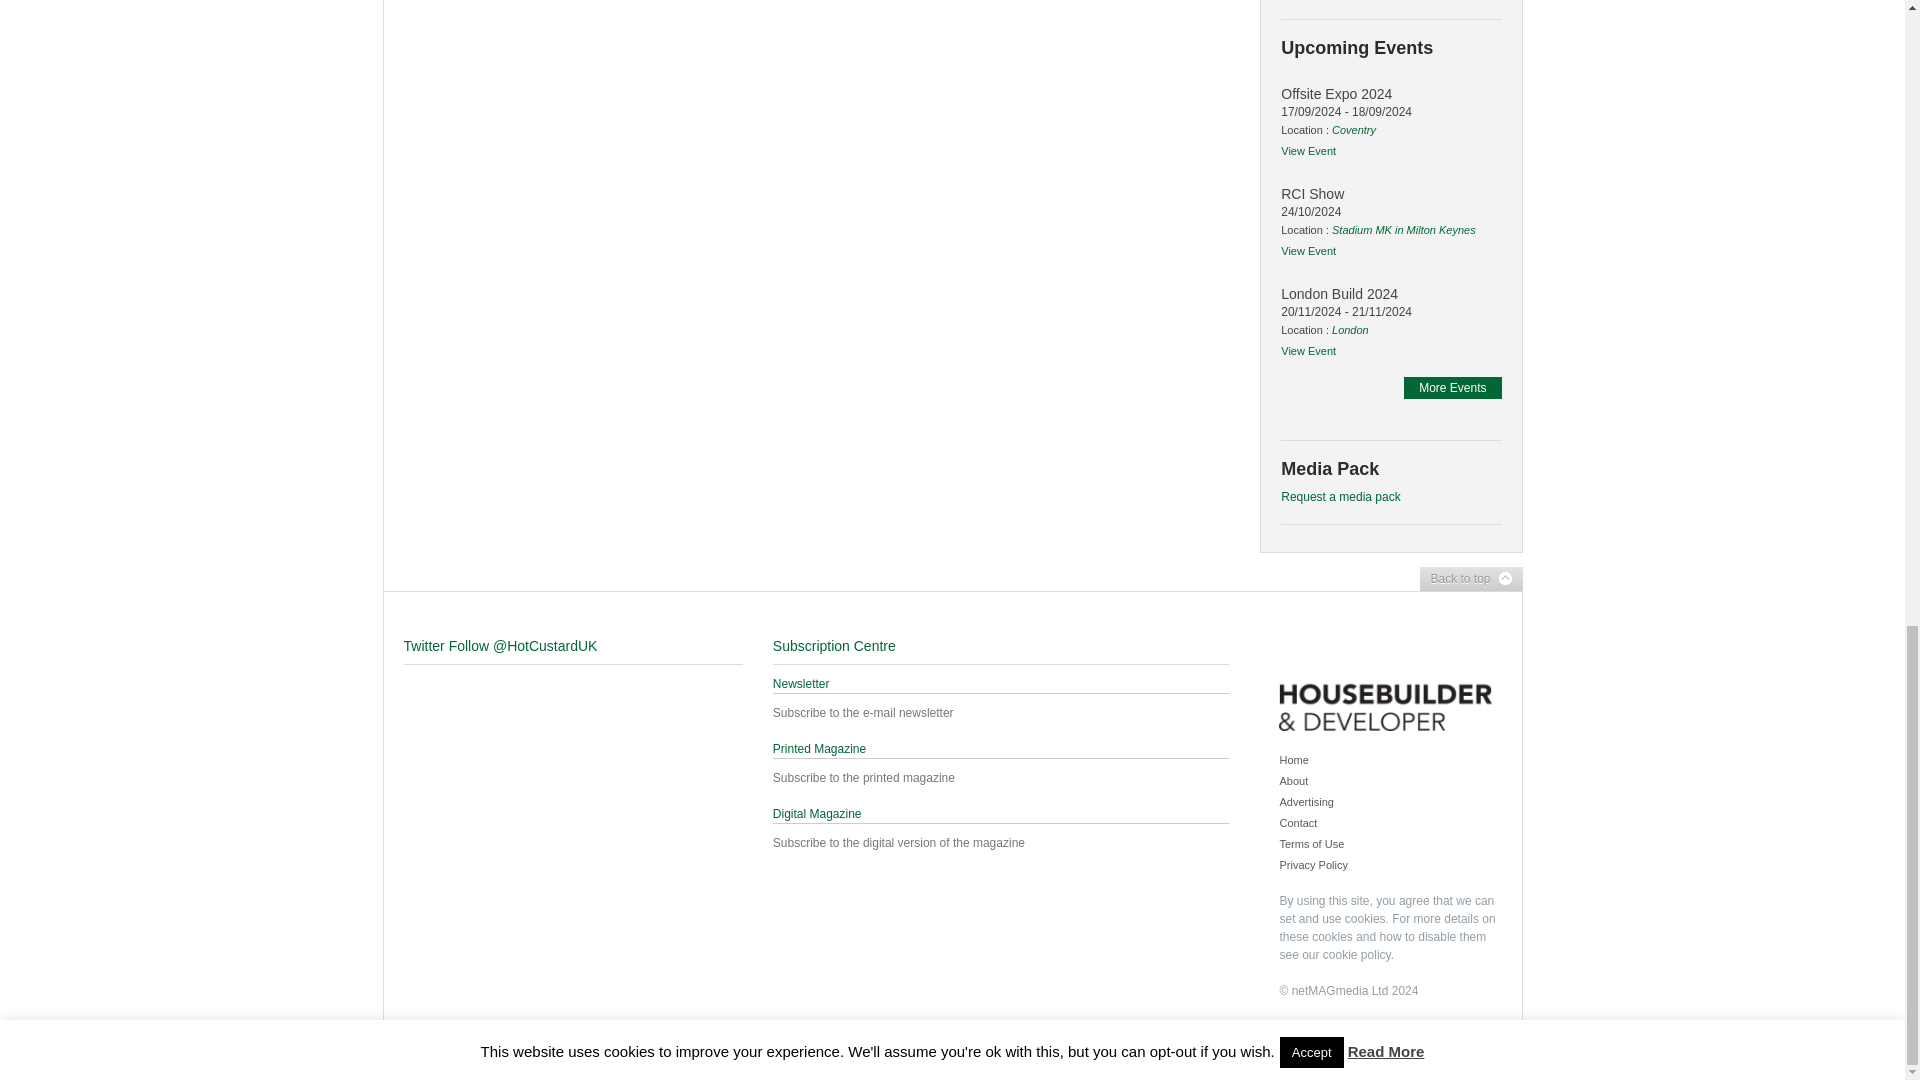 Image resolution: width=1920 pixels, height=1080 pixels. Describe the element at coordinates (1390, 316) in the screenshot. I see `View London Build 2024` at that location.